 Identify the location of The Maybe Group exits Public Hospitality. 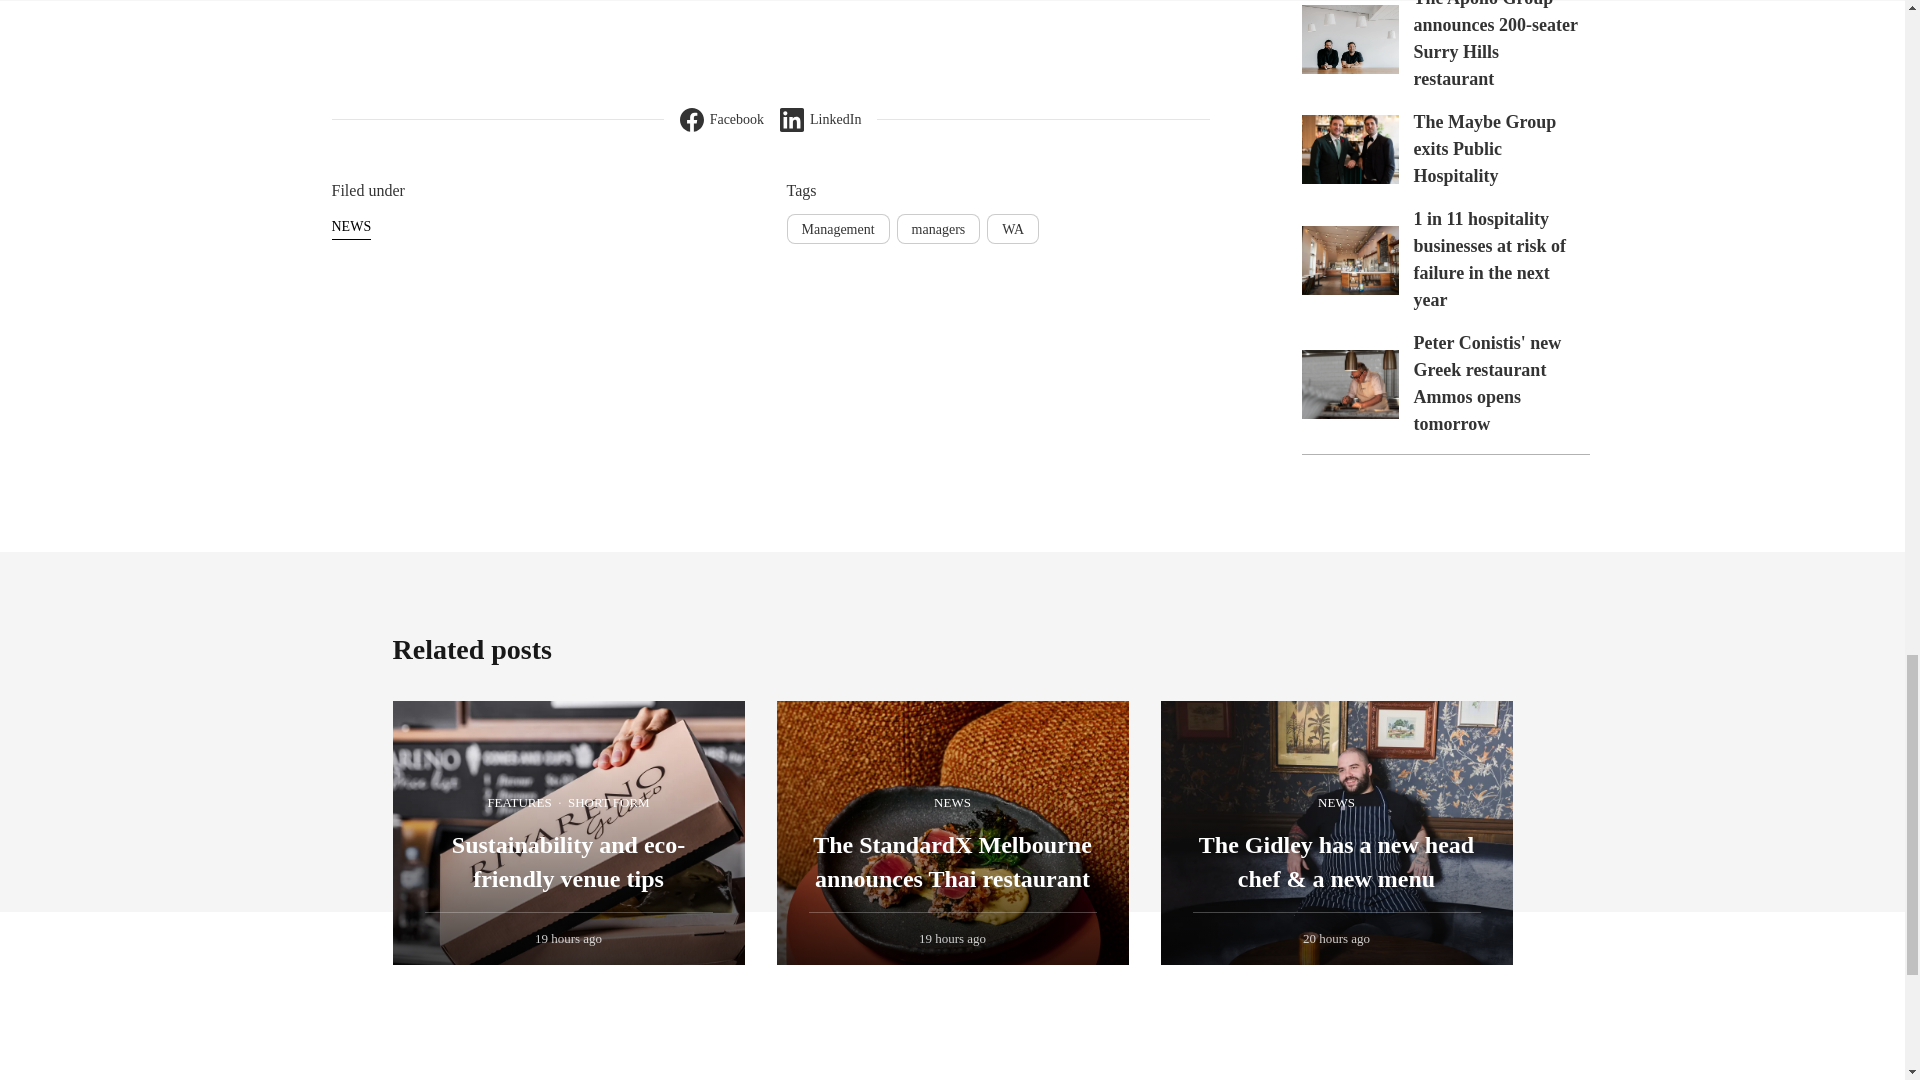
(1485, 148).